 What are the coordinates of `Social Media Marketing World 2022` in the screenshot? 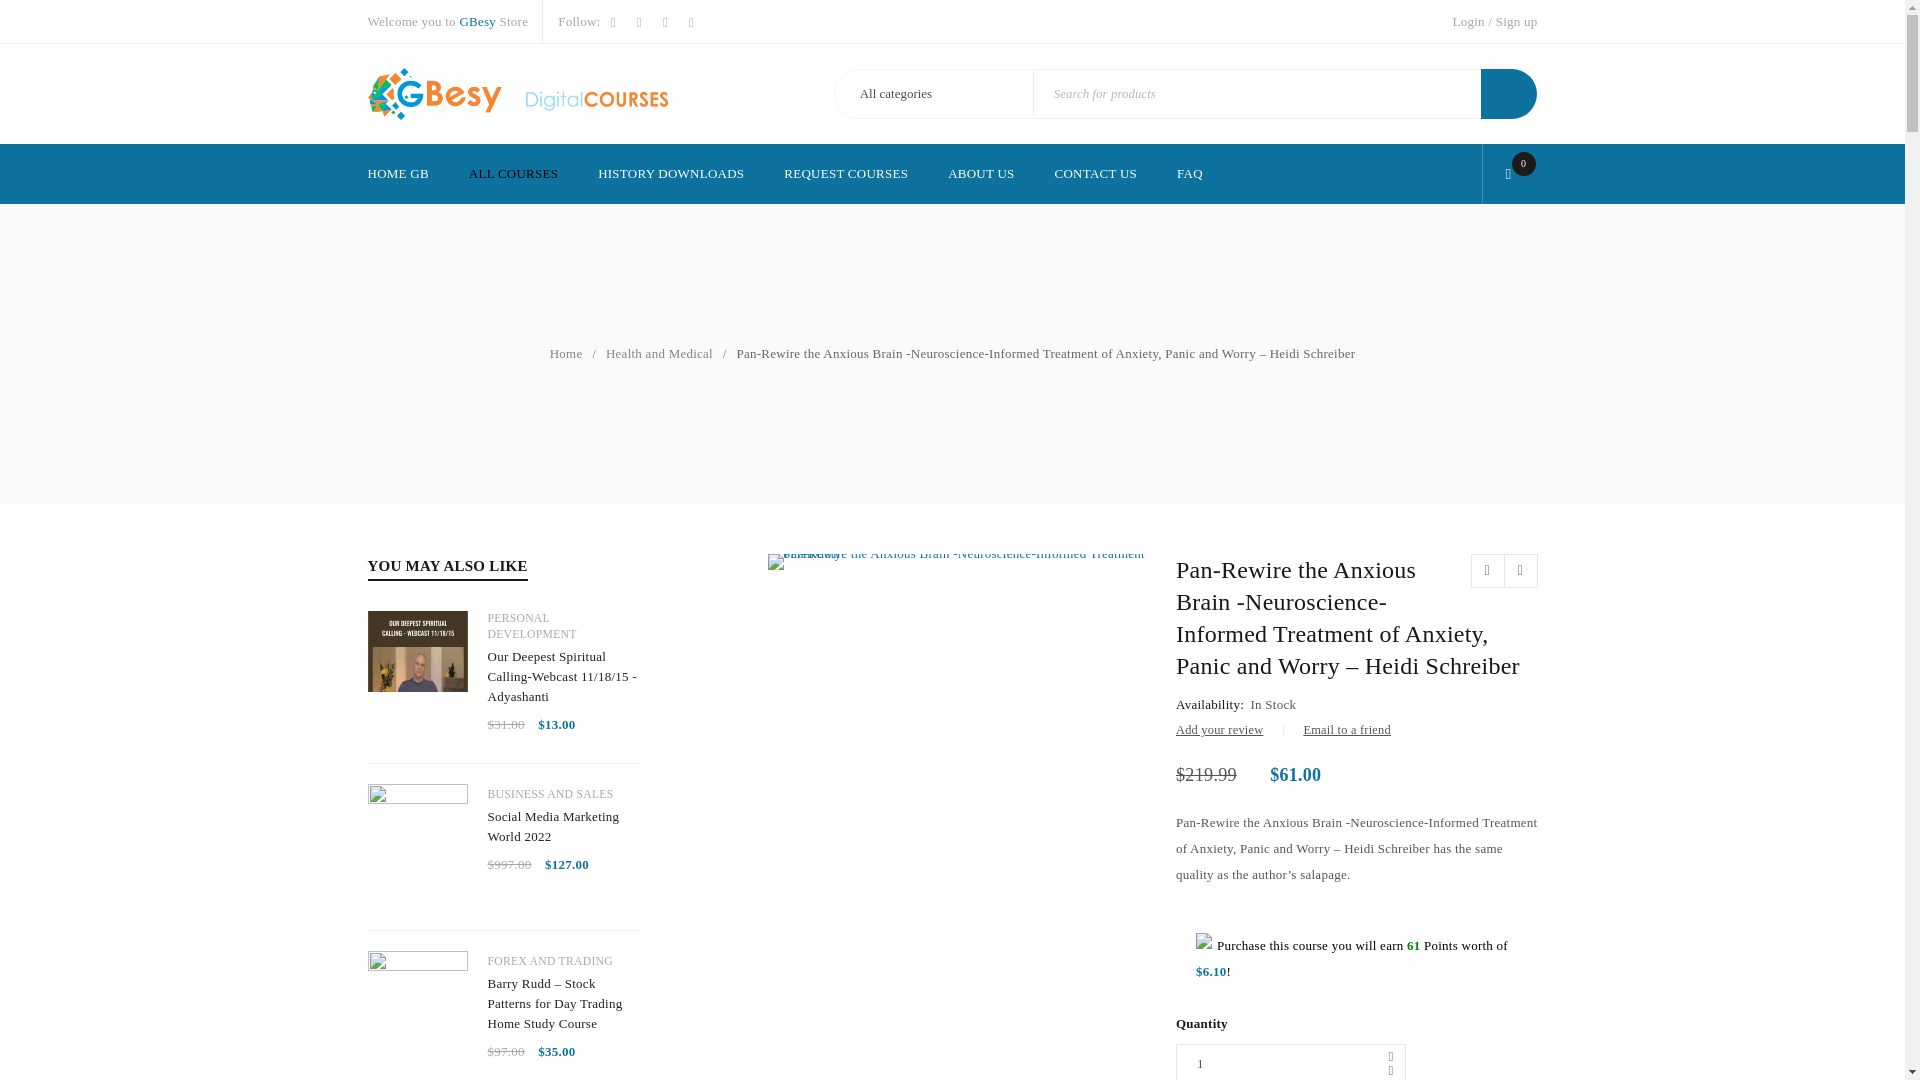 It's located at (562, 826).